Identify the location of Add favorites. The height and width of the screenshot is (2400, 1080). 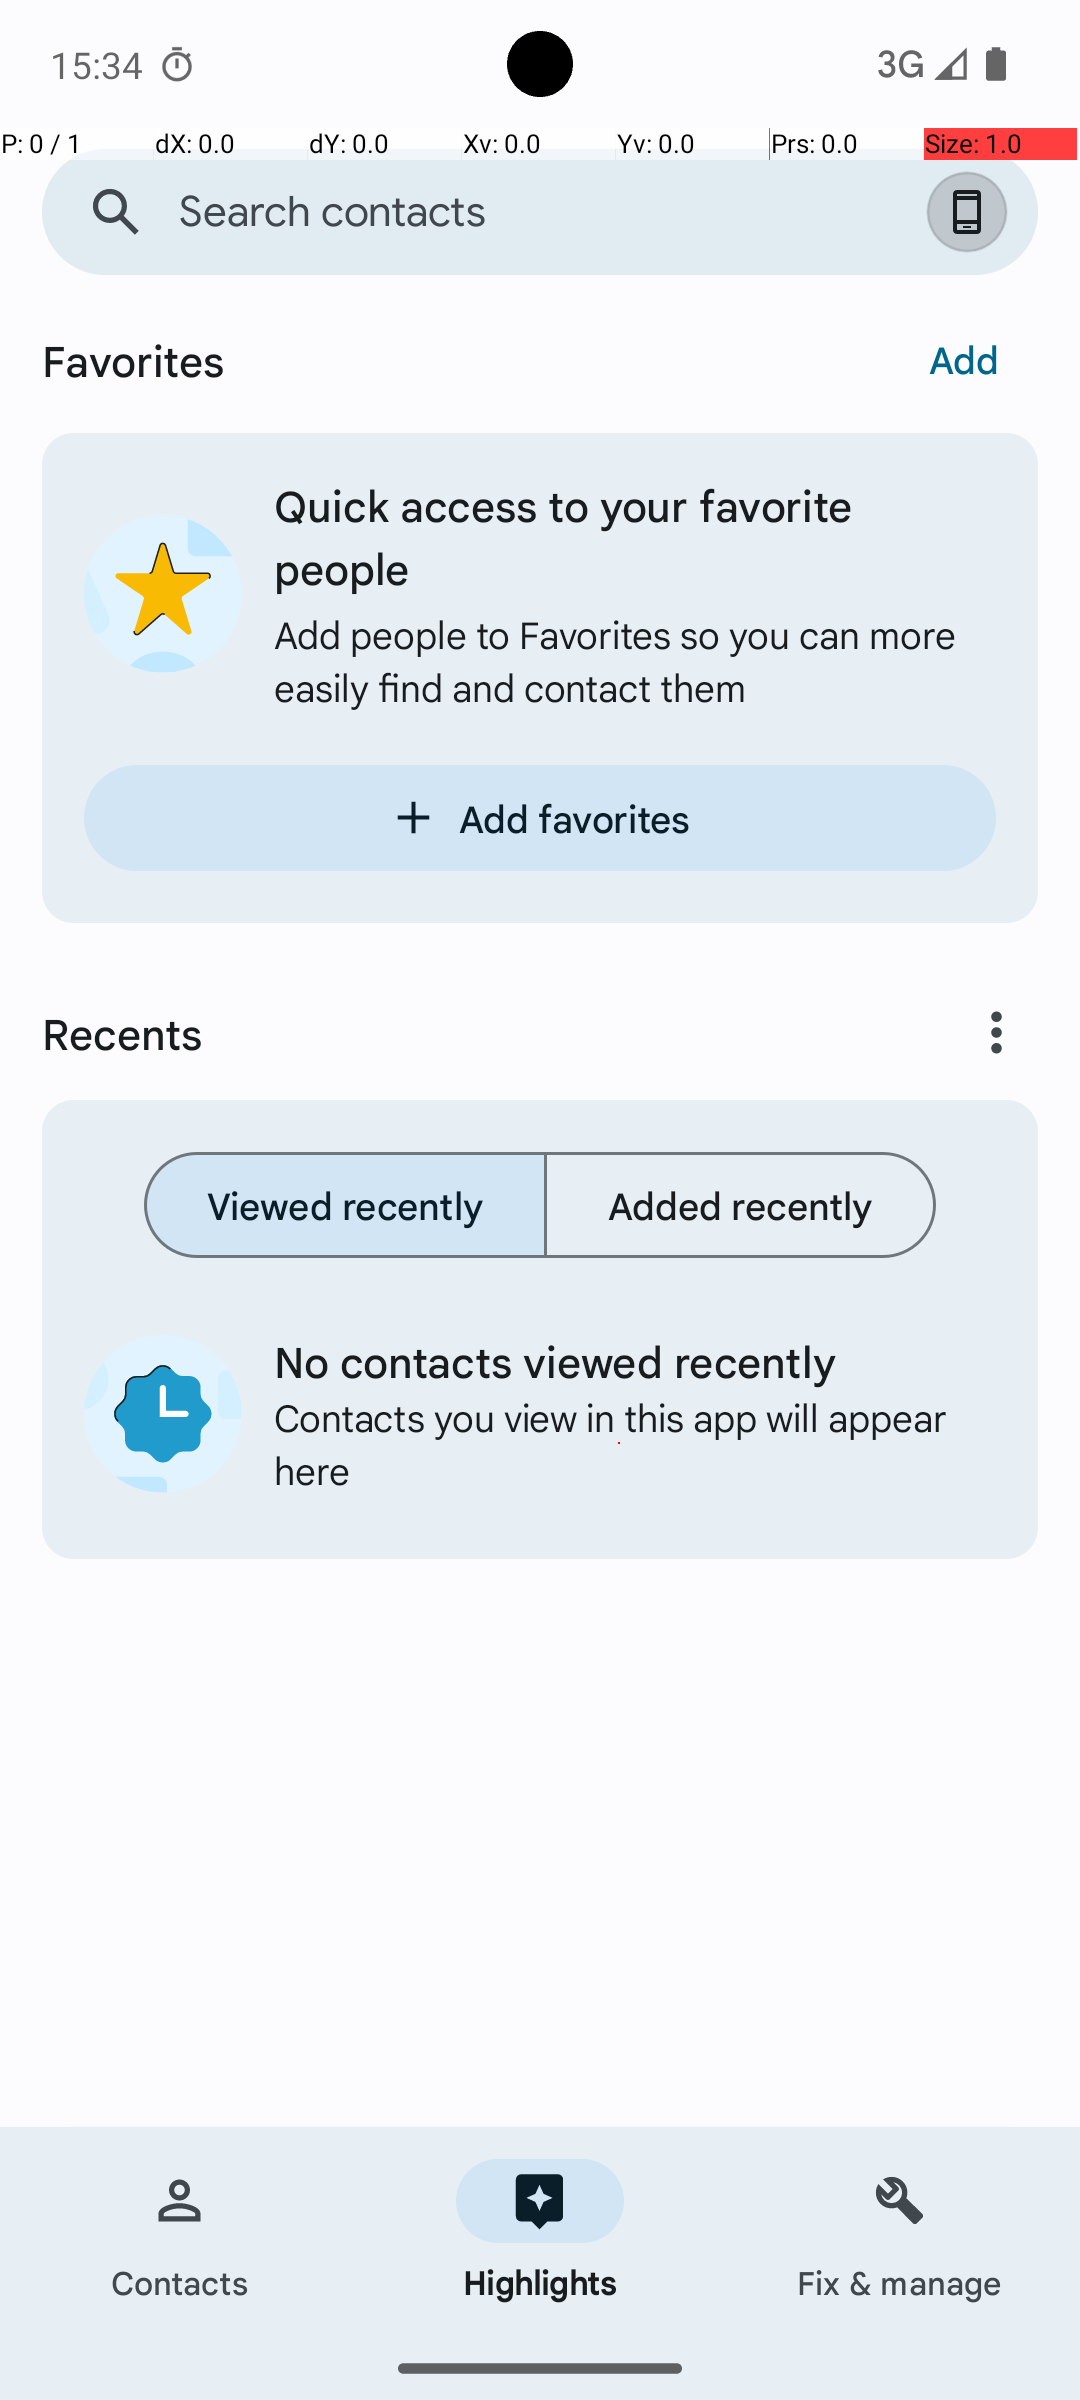
(540, 818).